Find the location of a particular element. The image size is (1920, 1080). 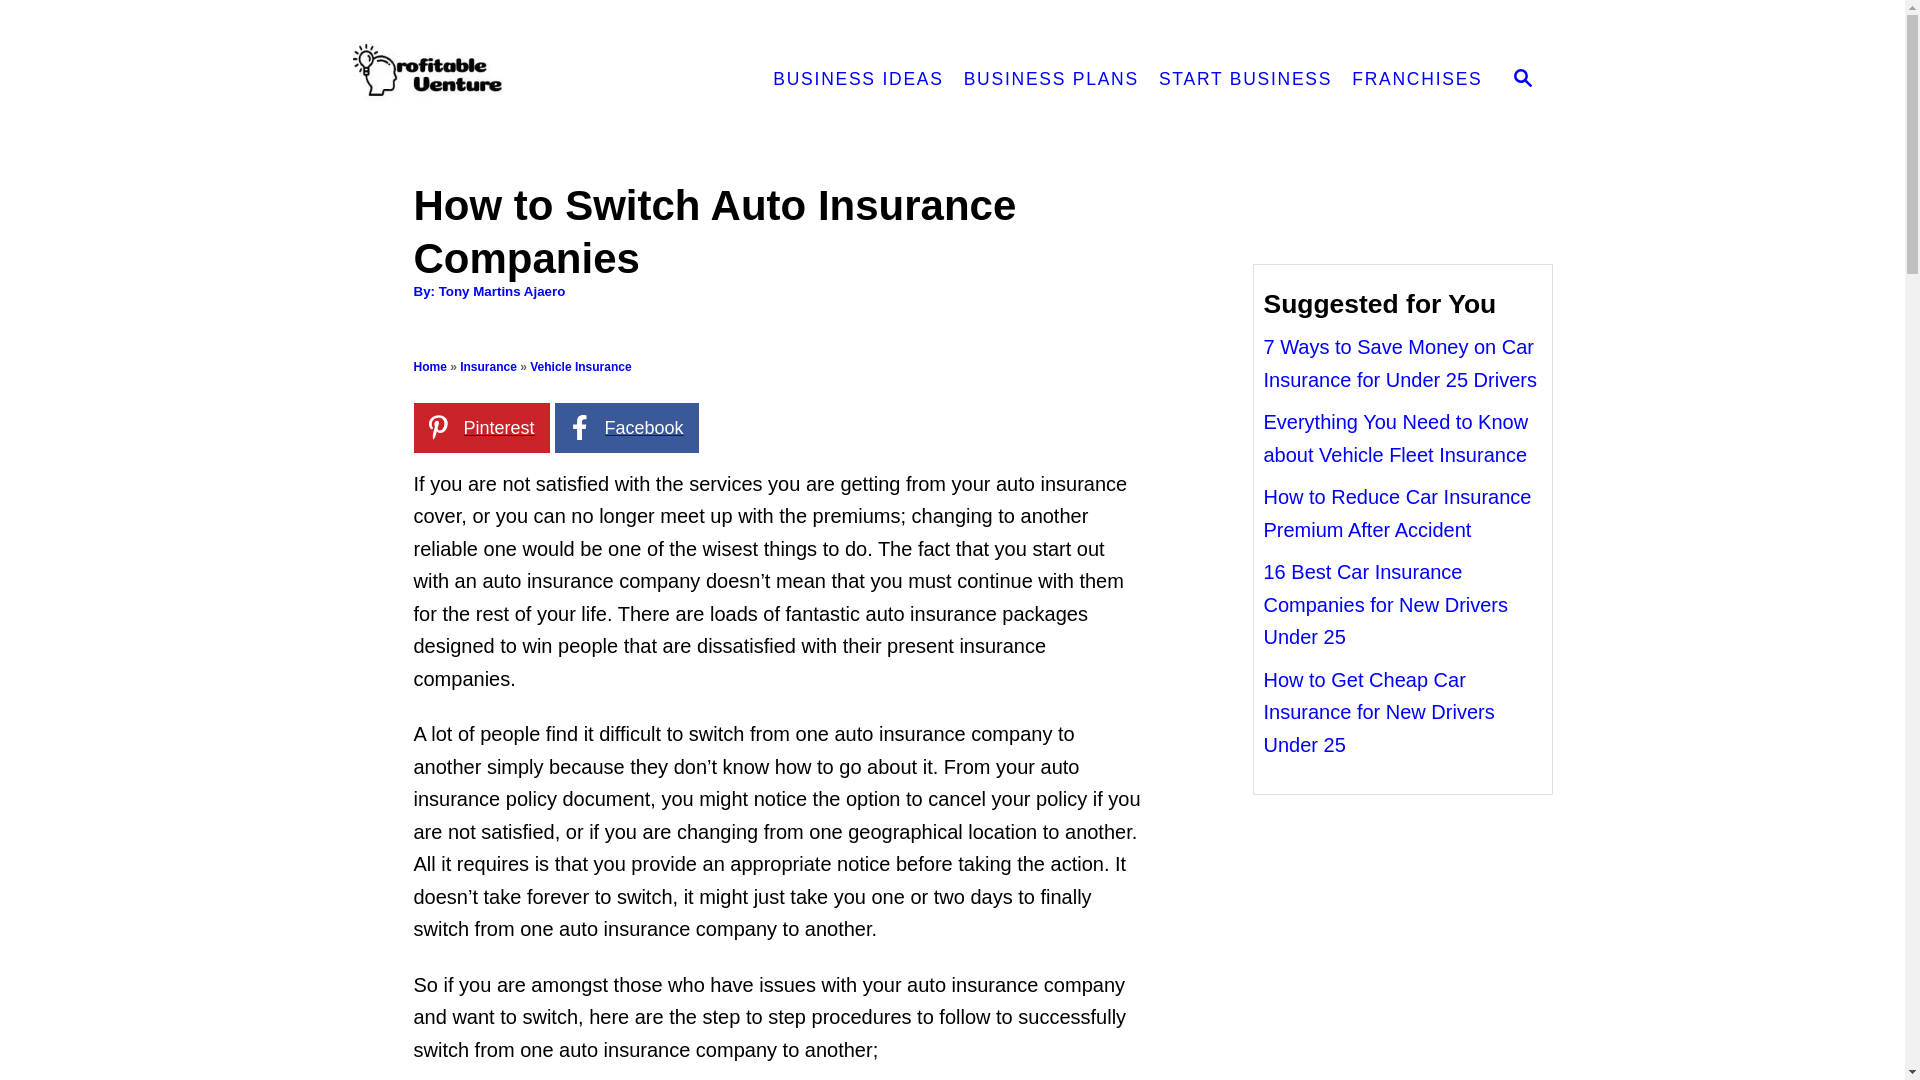

Vehicle Insurance is located at coordinates (580, 366).